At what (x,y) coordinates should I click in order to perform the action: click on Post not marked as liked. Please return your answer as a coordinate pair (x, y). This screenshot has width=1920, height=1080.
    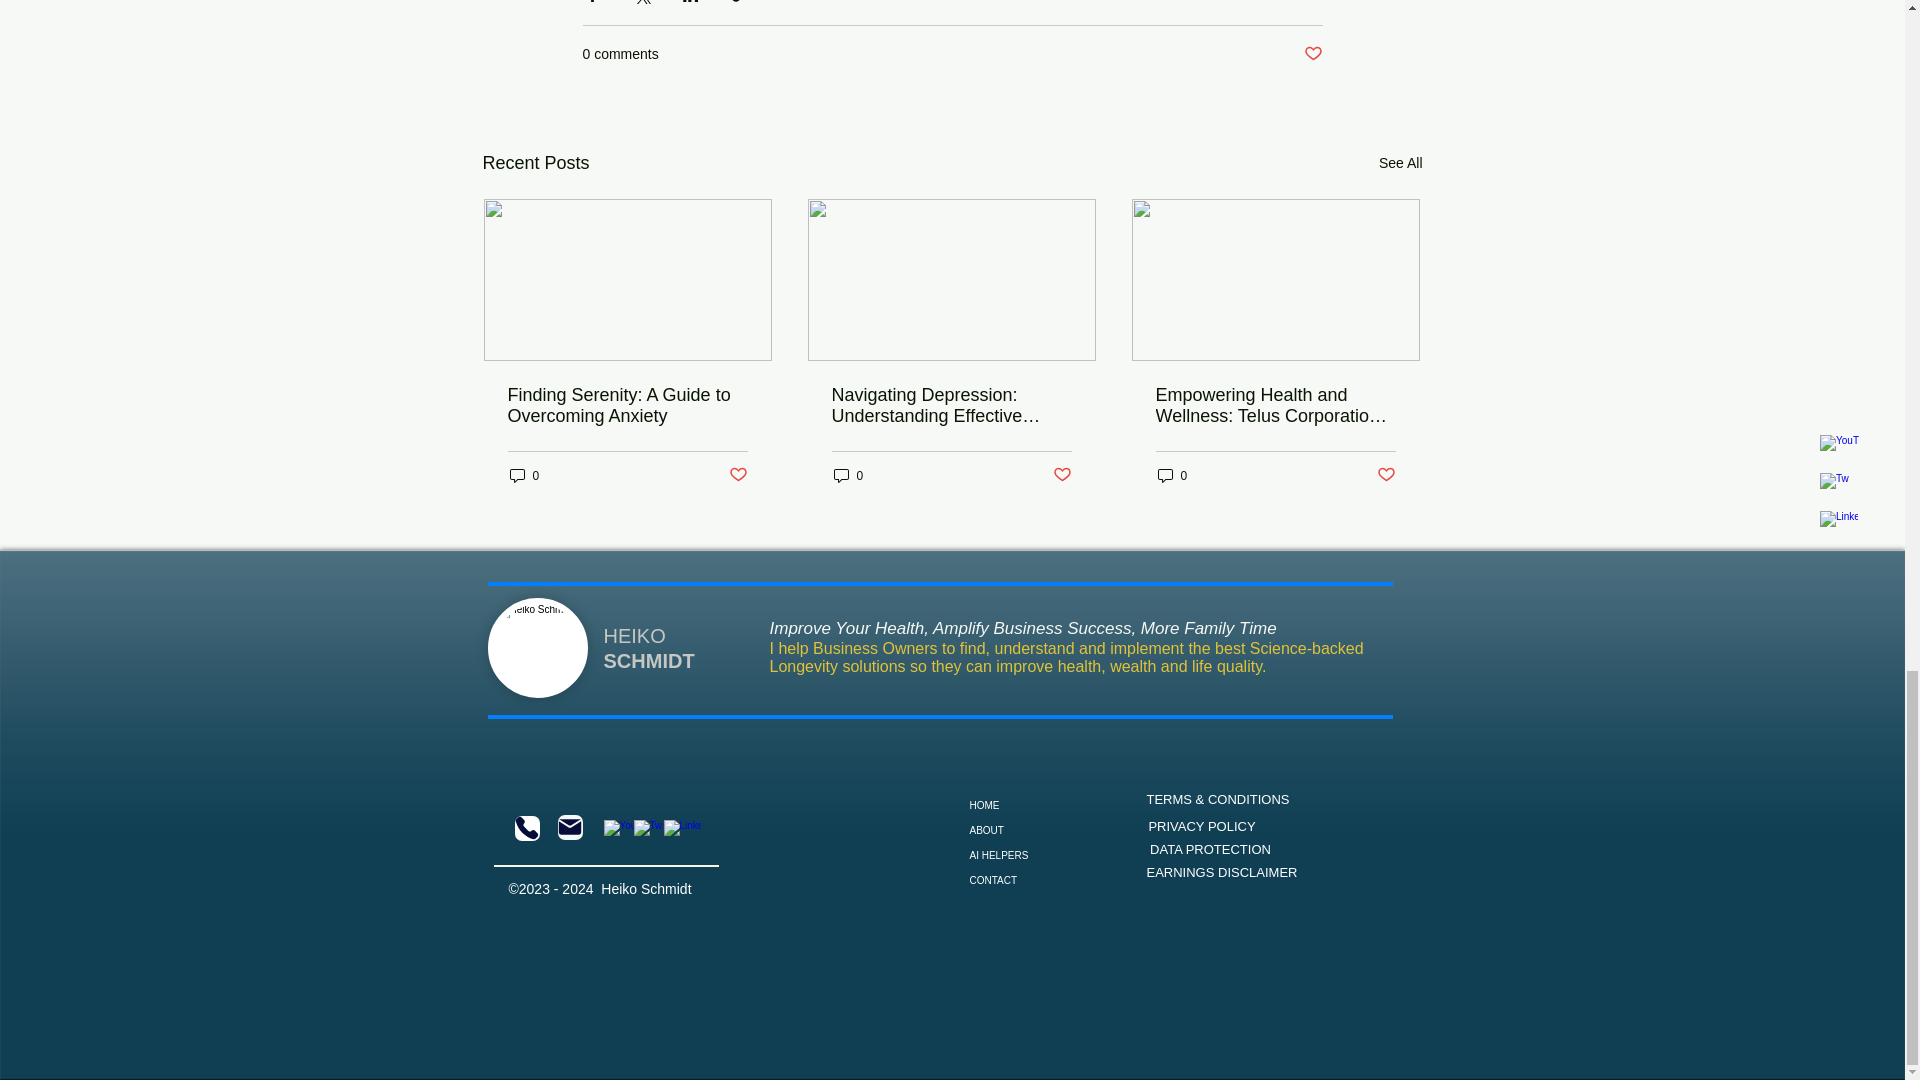
    Looking at the image, I should click on (1312, 54).